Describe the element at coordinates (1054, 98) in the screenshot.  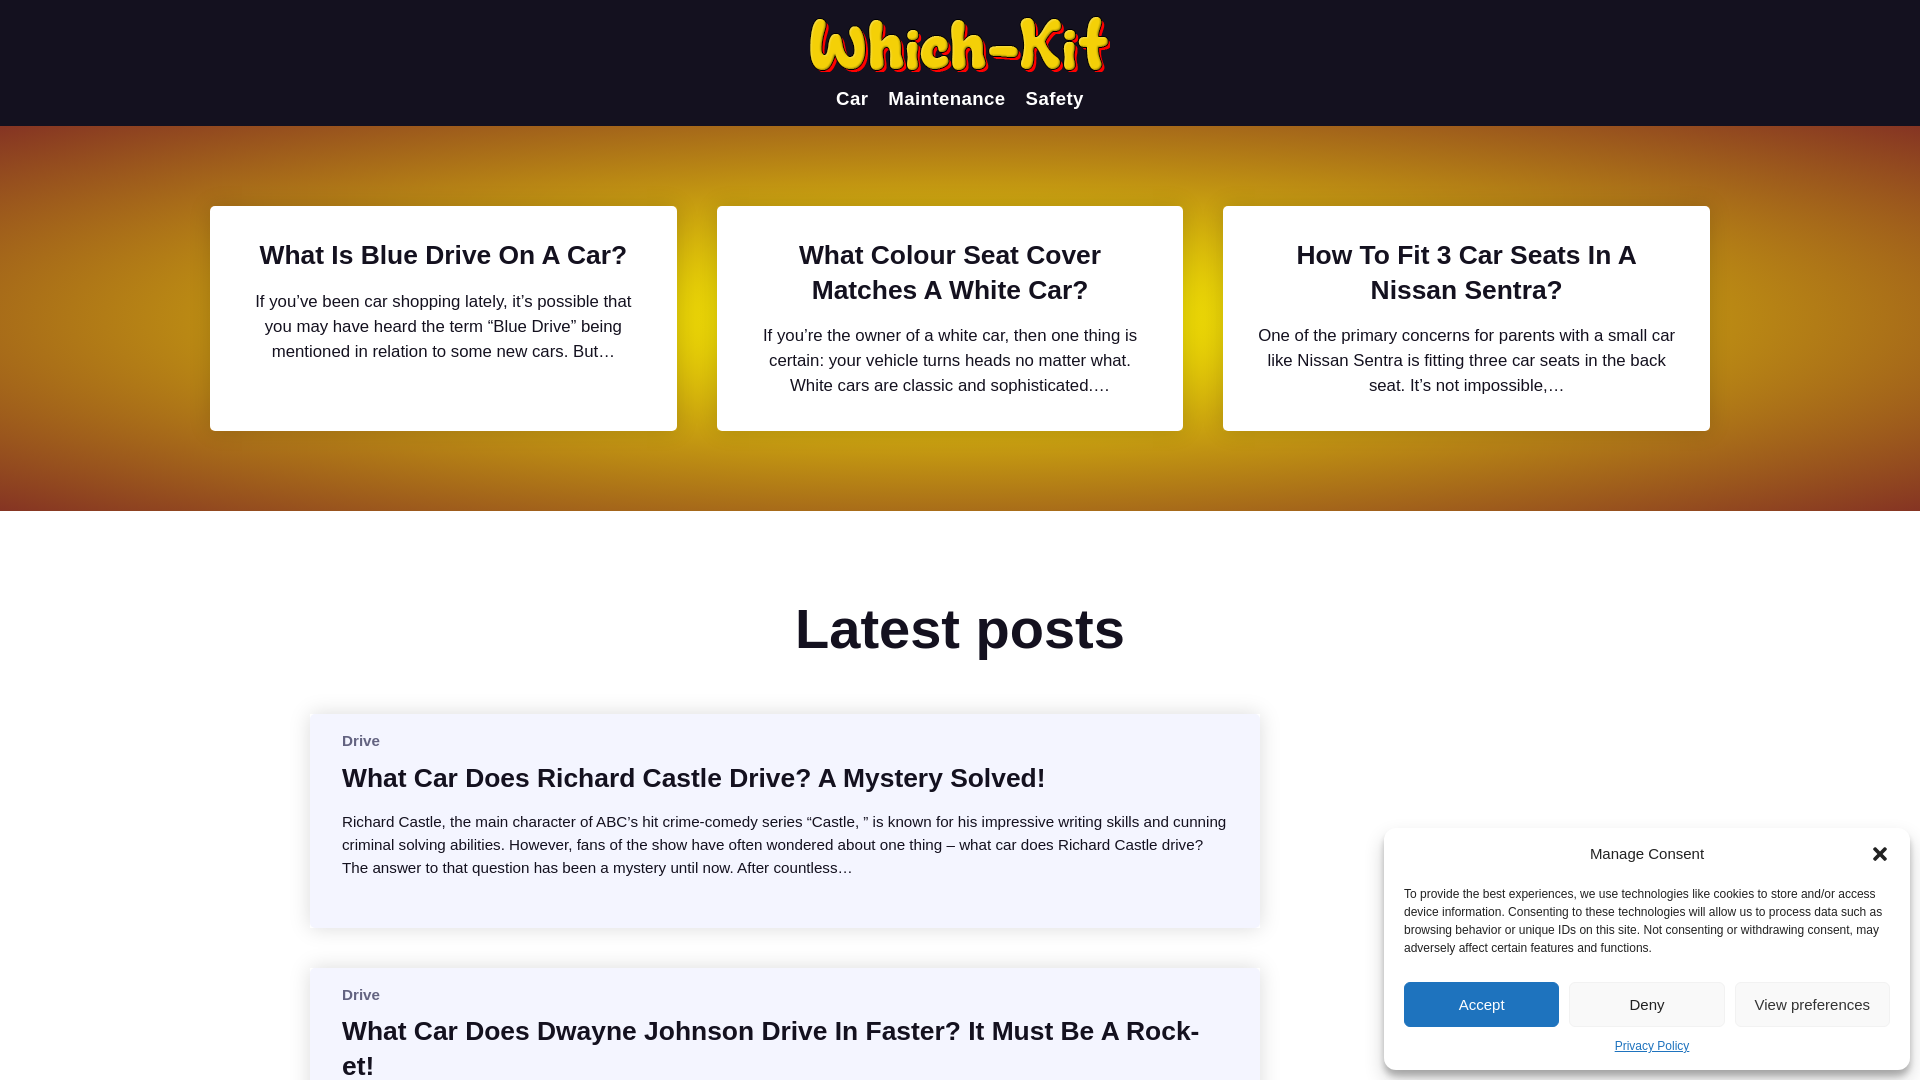
I see `Safety` at that location.